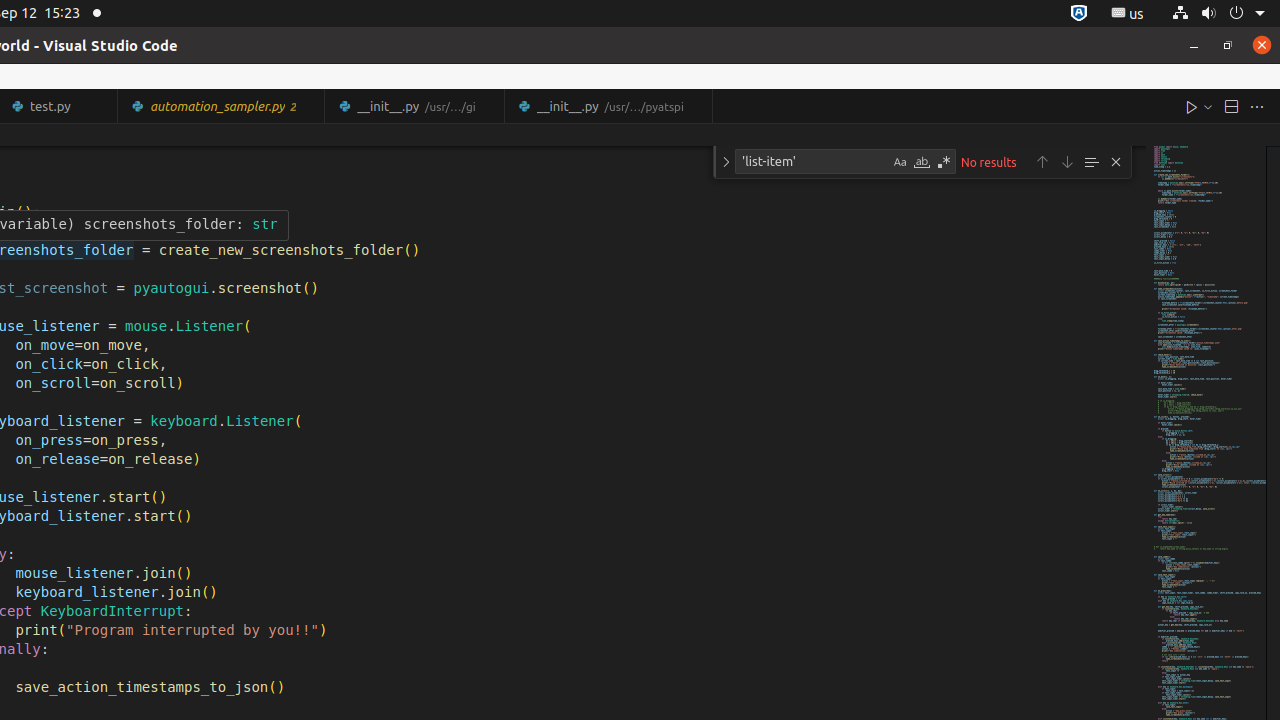 Image resolution: width=1280 pixels, height=720 pixels. Describe the element at coordinates (1067, 162) in the screenshot. I see `Next Match (Enter)` at that location.